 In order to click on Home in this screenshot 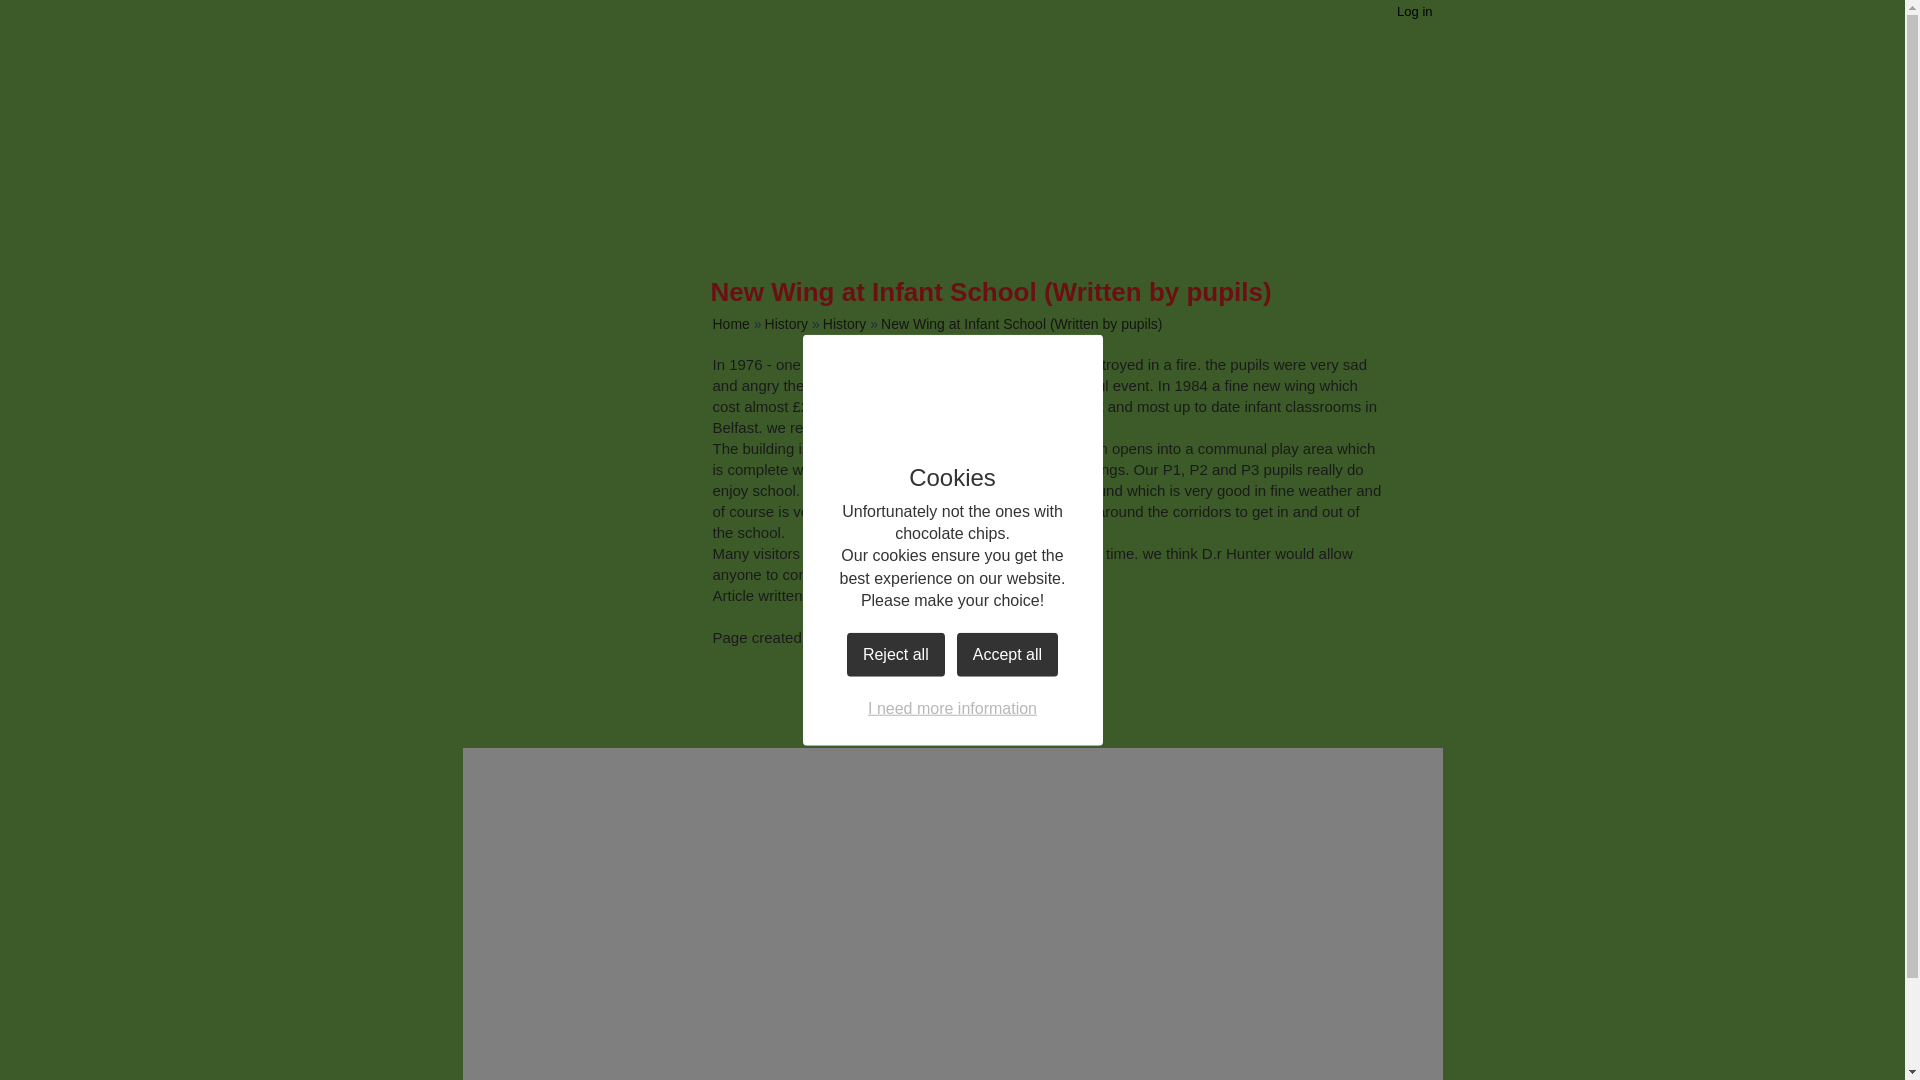, I will do `click(730, 324)`.